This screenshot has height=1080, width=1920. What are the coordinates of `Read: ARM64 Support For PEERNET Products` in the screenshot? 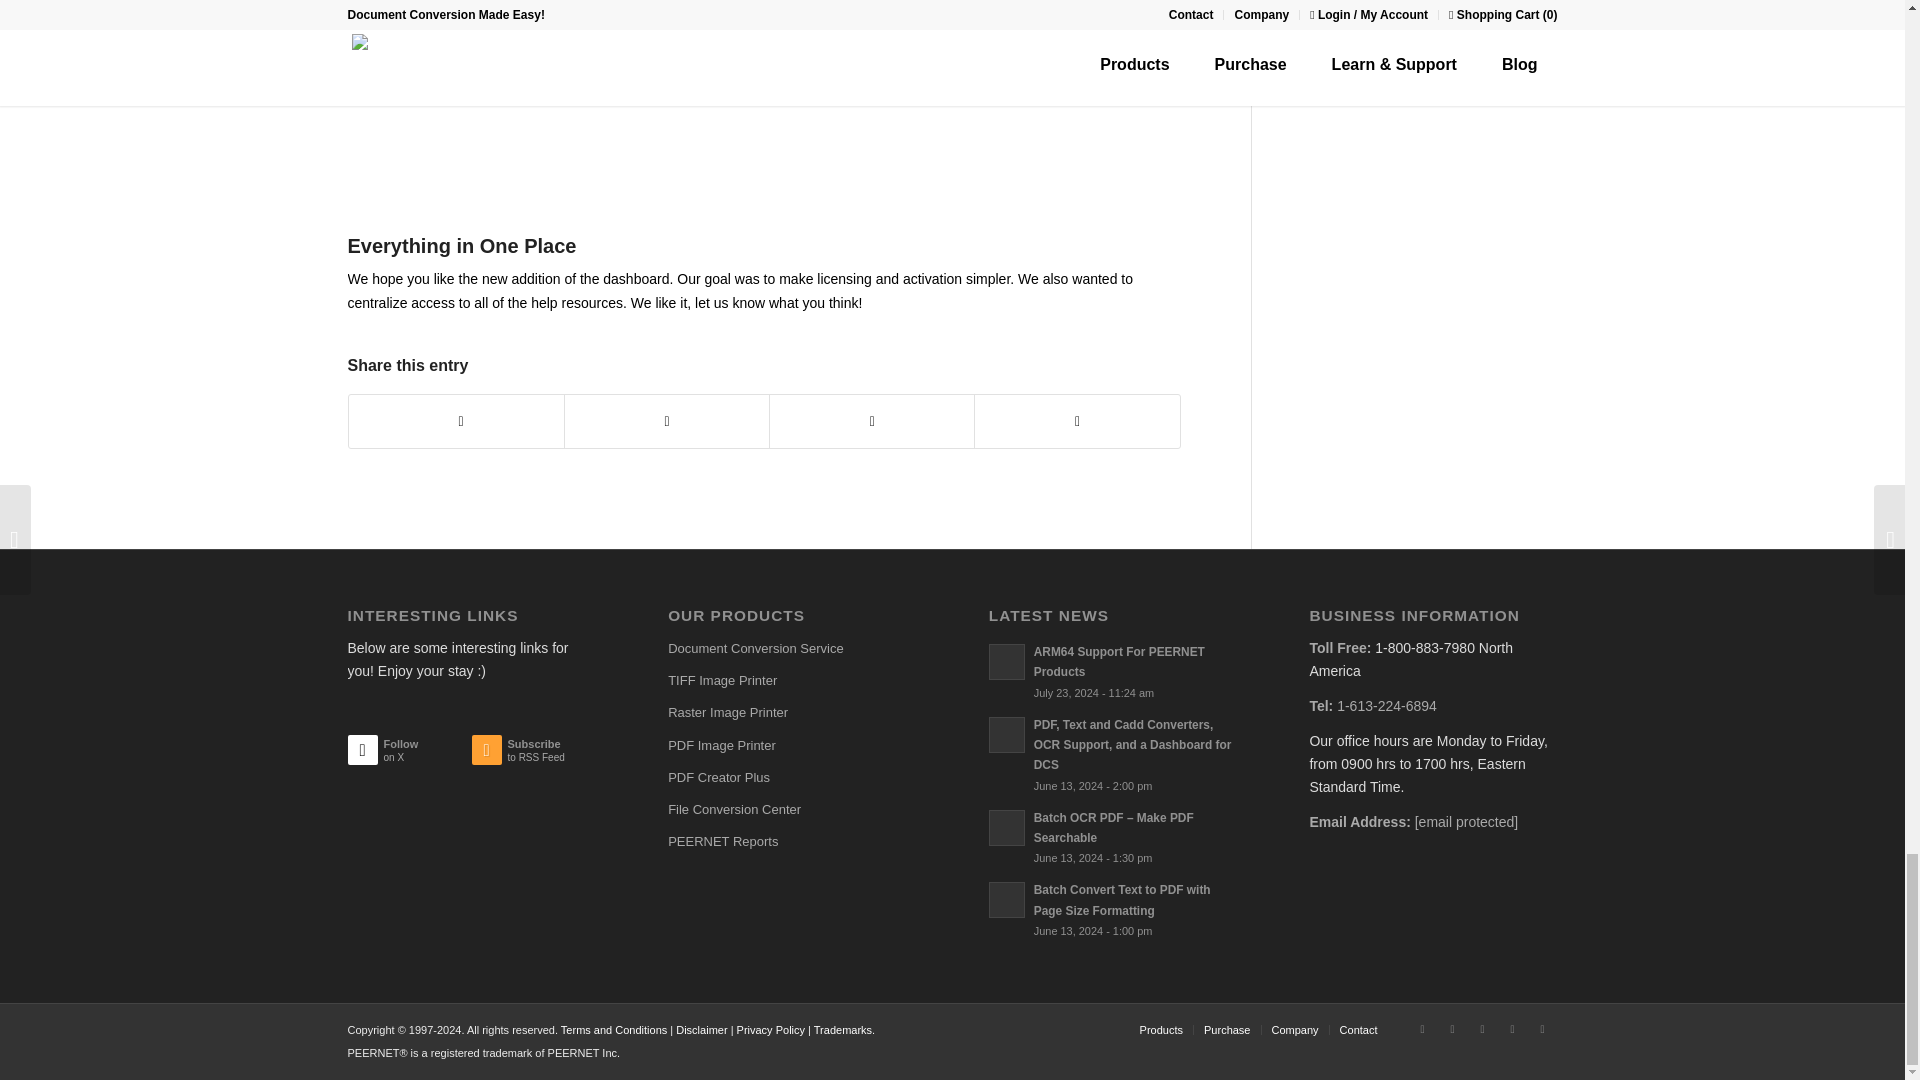 It's located at (1006, 662).